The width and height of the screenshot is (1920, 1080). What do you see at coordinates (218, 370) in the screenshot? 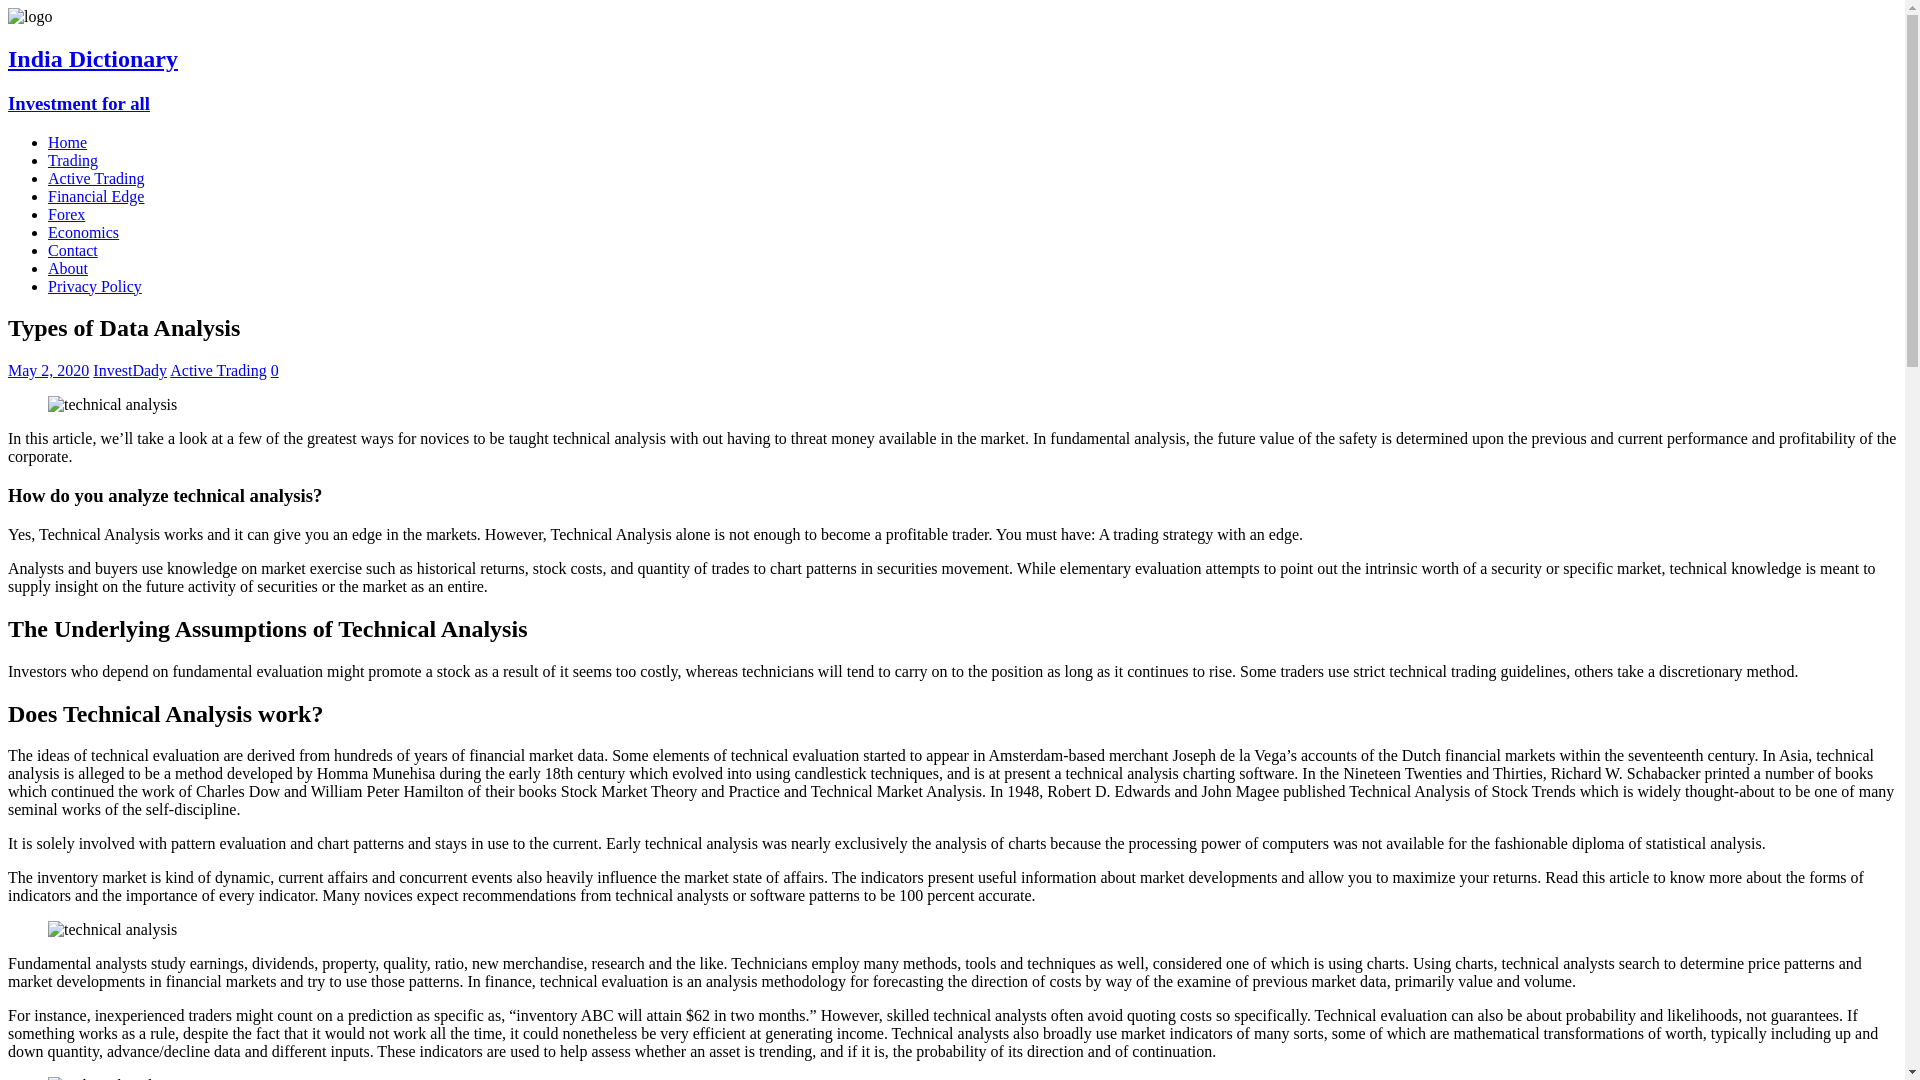
I see `Active Trading` at bounding box center [218, 370].